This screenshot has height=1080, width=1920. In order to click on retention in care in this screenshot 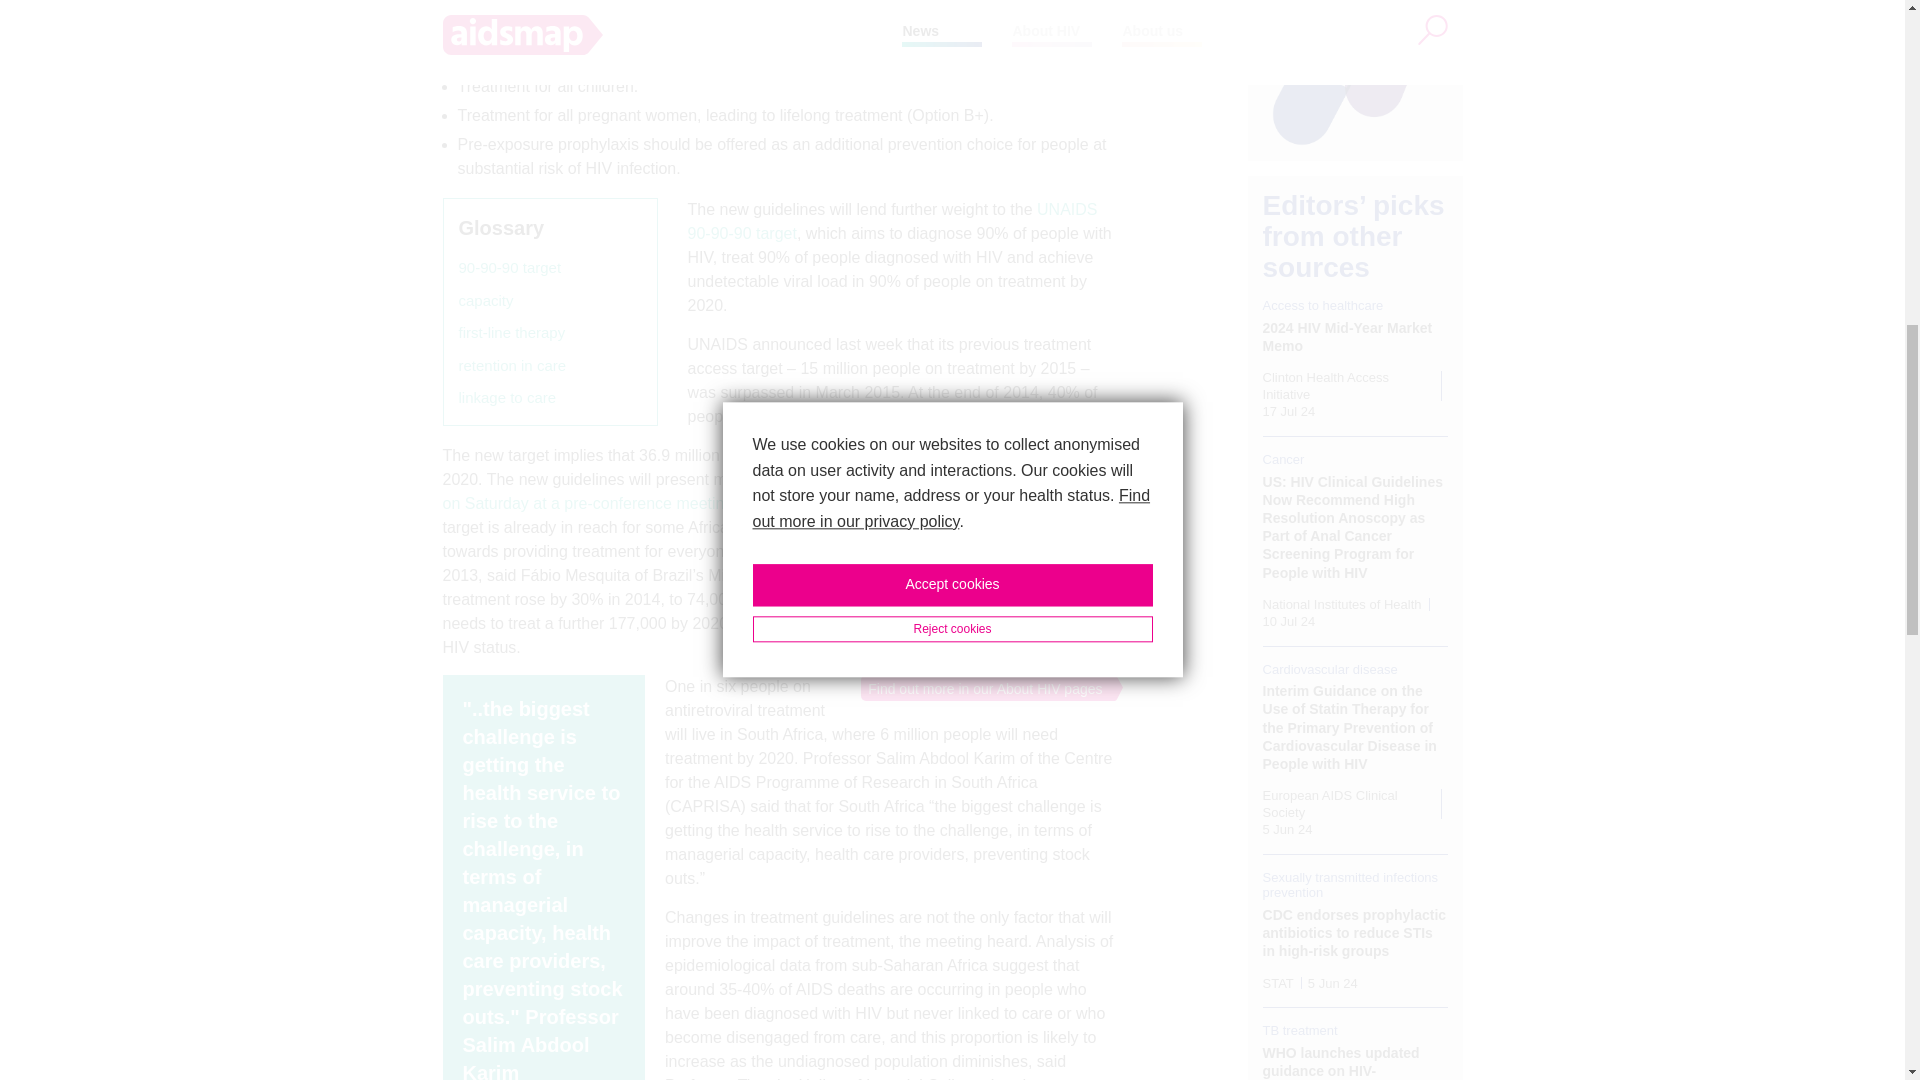, I will do `click(512, 366)`.